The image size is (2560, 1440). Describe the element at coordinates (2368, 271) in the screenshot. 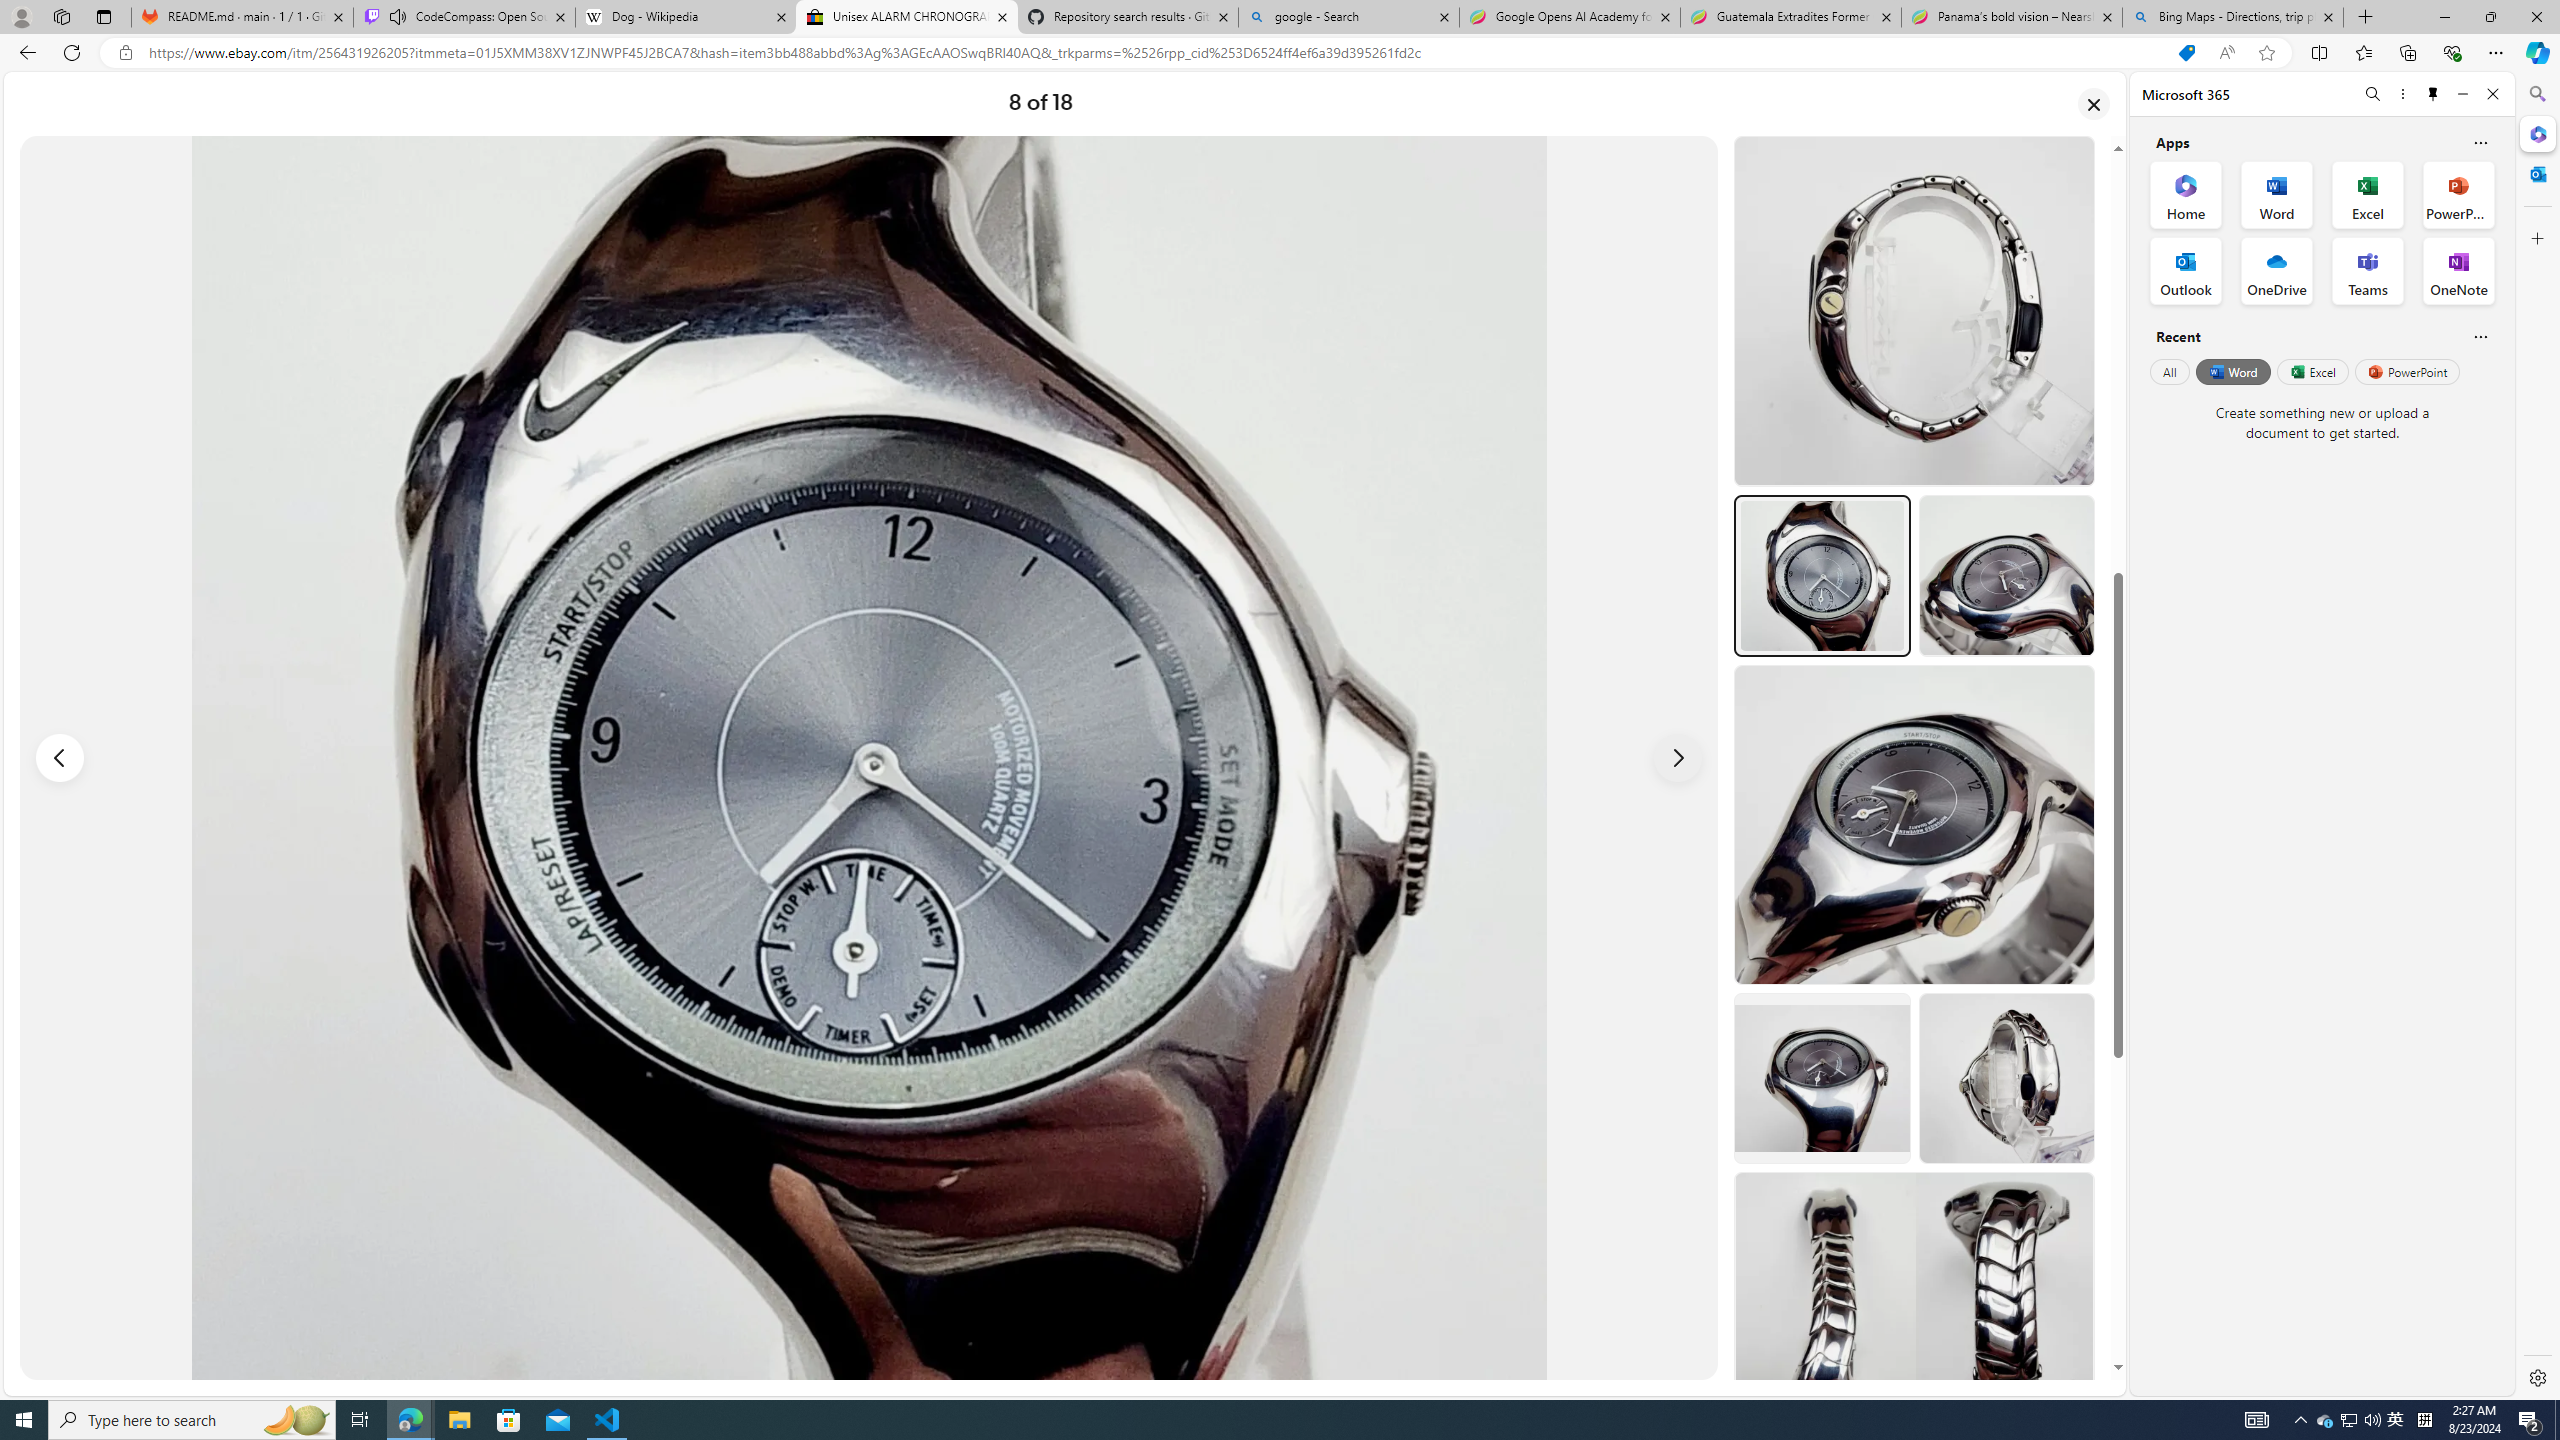

I see `Teams Office App` at that location.